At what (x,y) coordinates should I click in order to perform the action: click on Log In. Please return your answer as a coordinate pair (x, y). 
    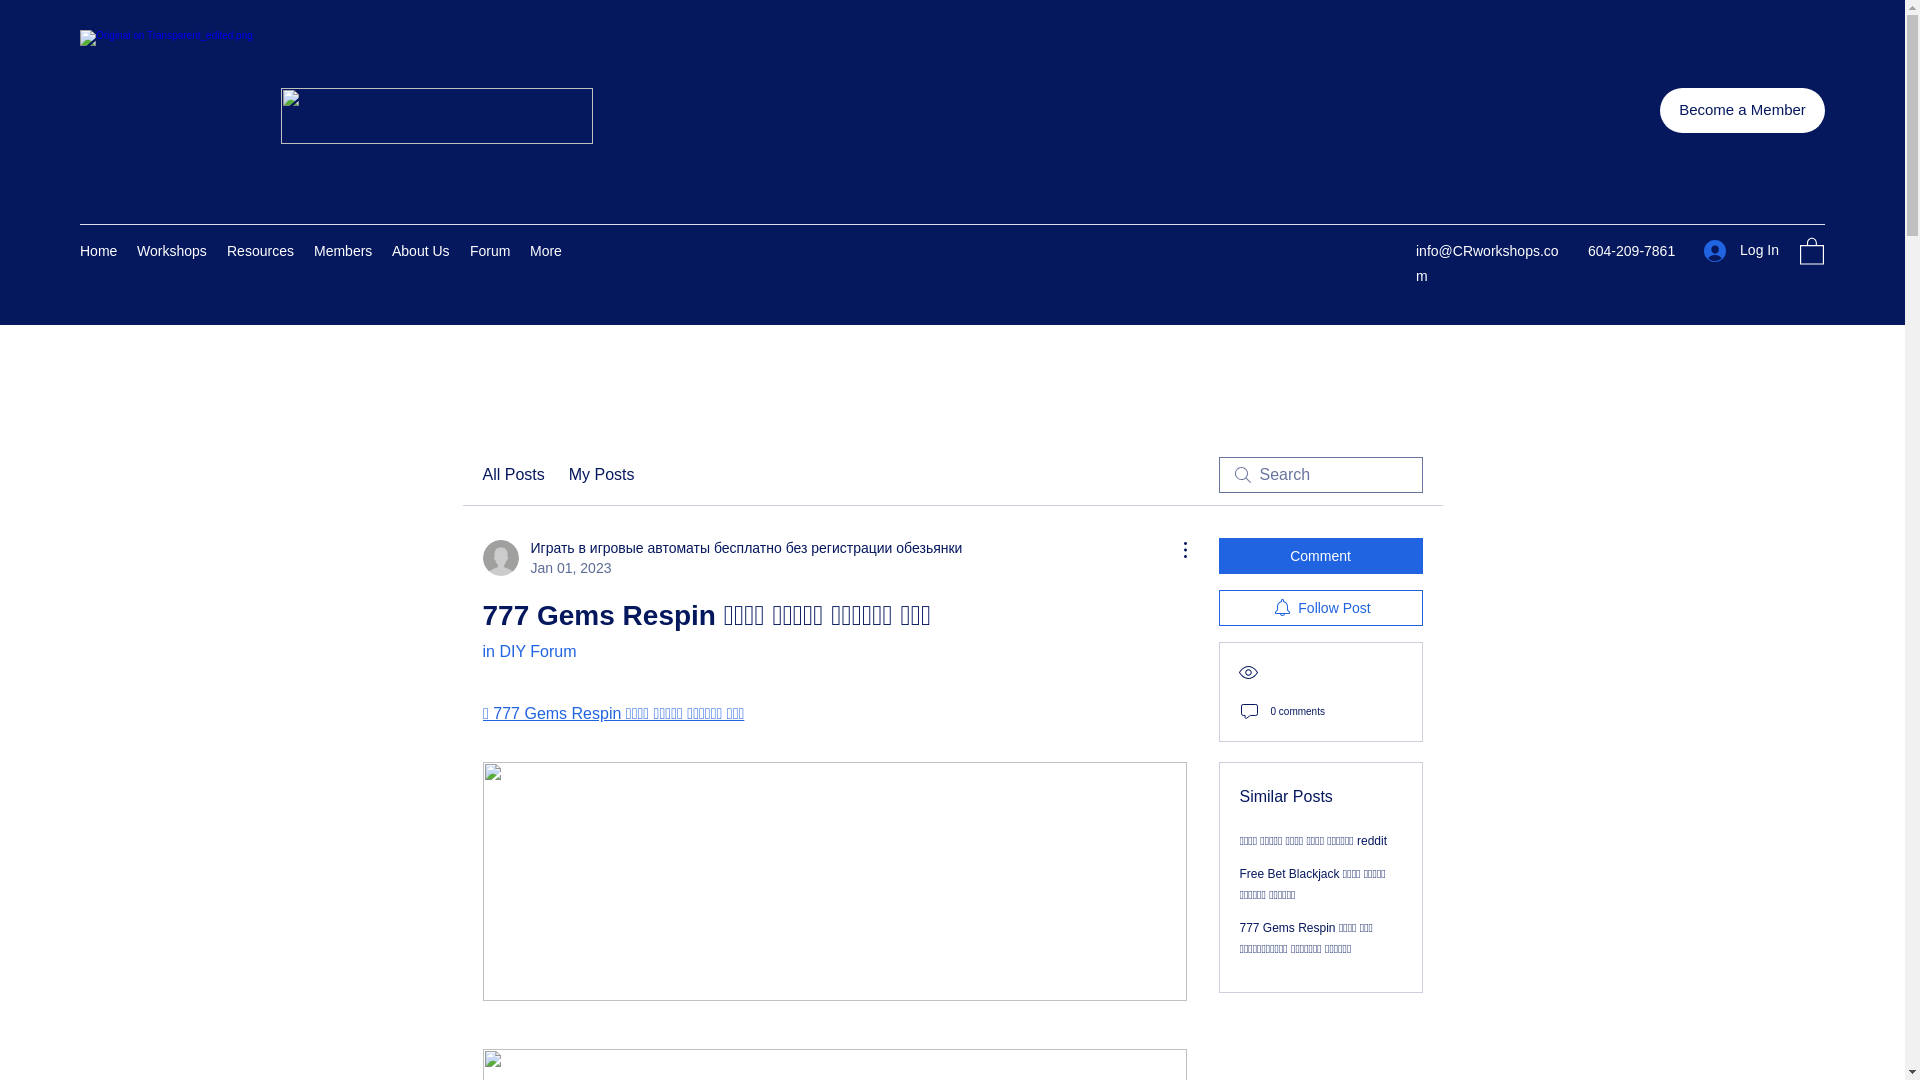
    Looking at the image, I should click on (1741, 250).